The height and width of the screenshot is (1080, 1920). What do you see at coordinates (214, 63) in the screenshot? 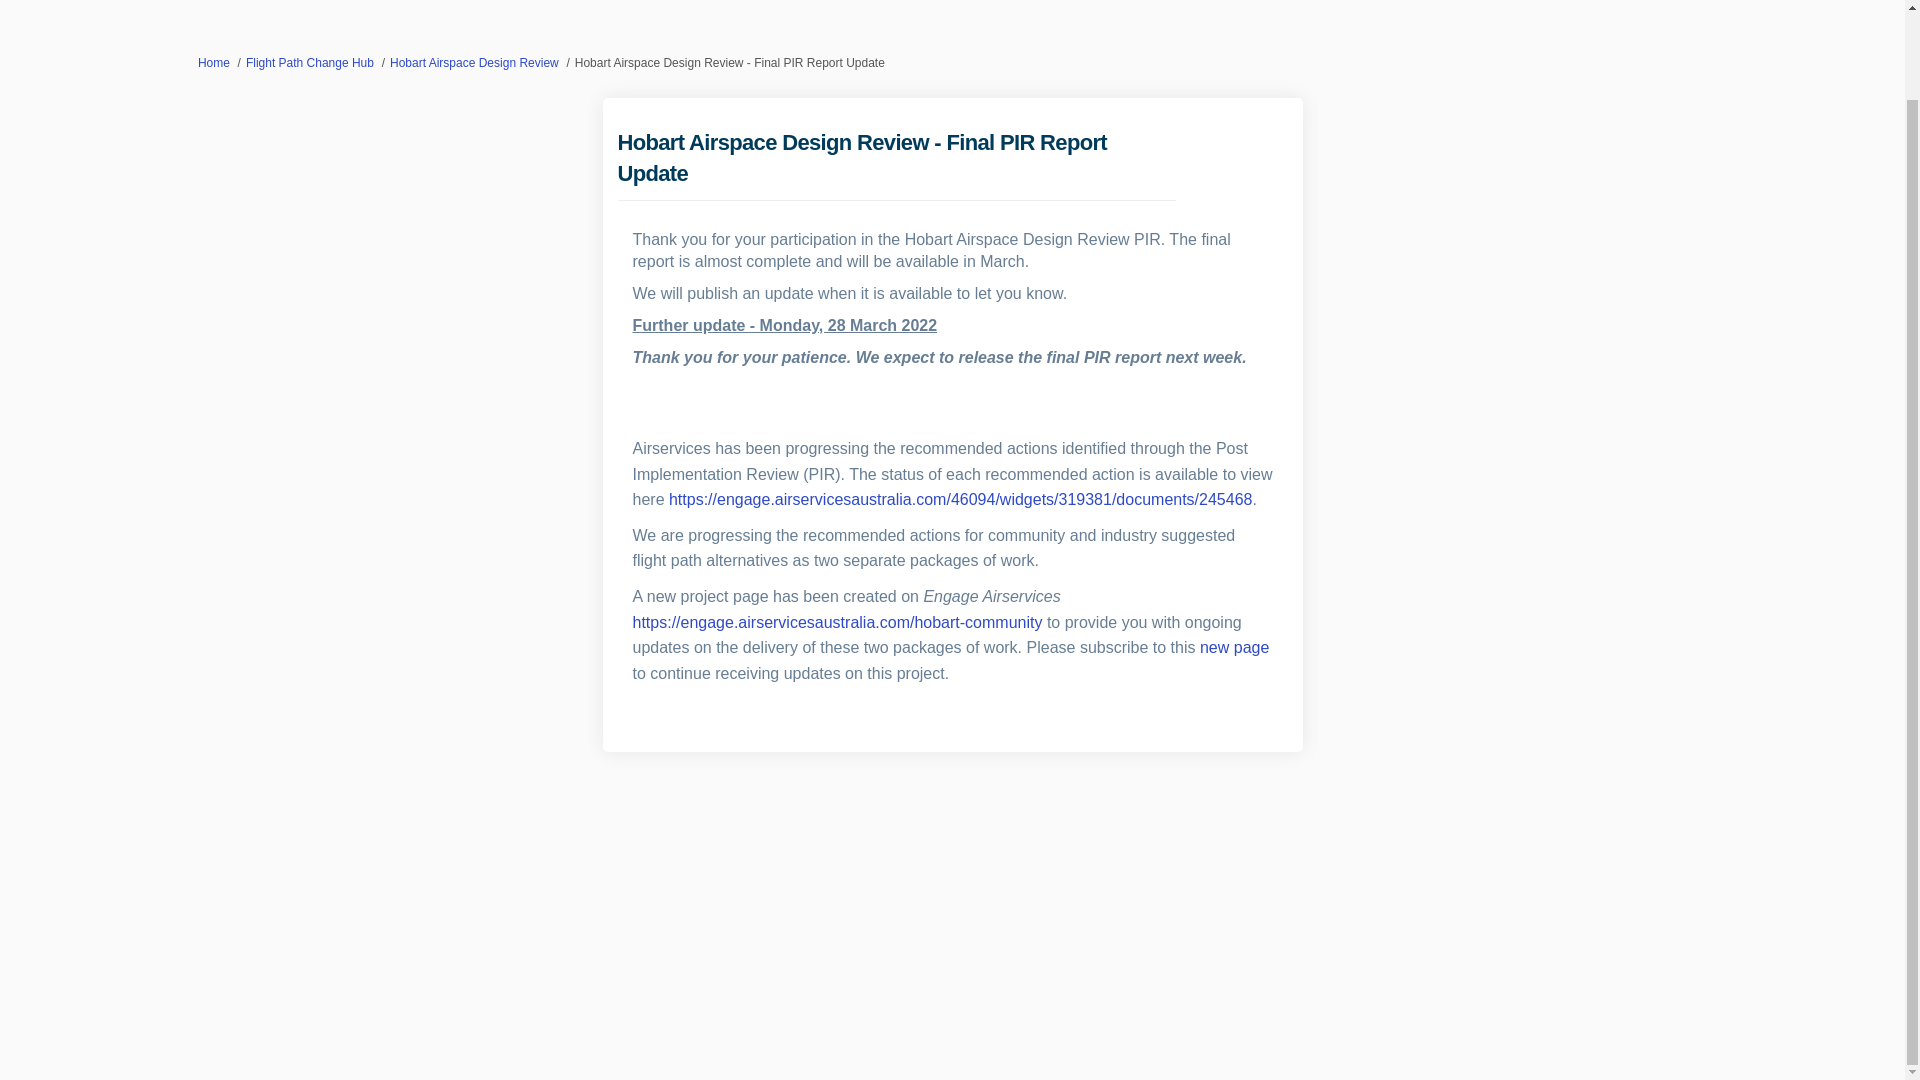
I see `Home` at bounding box center [214, 63].